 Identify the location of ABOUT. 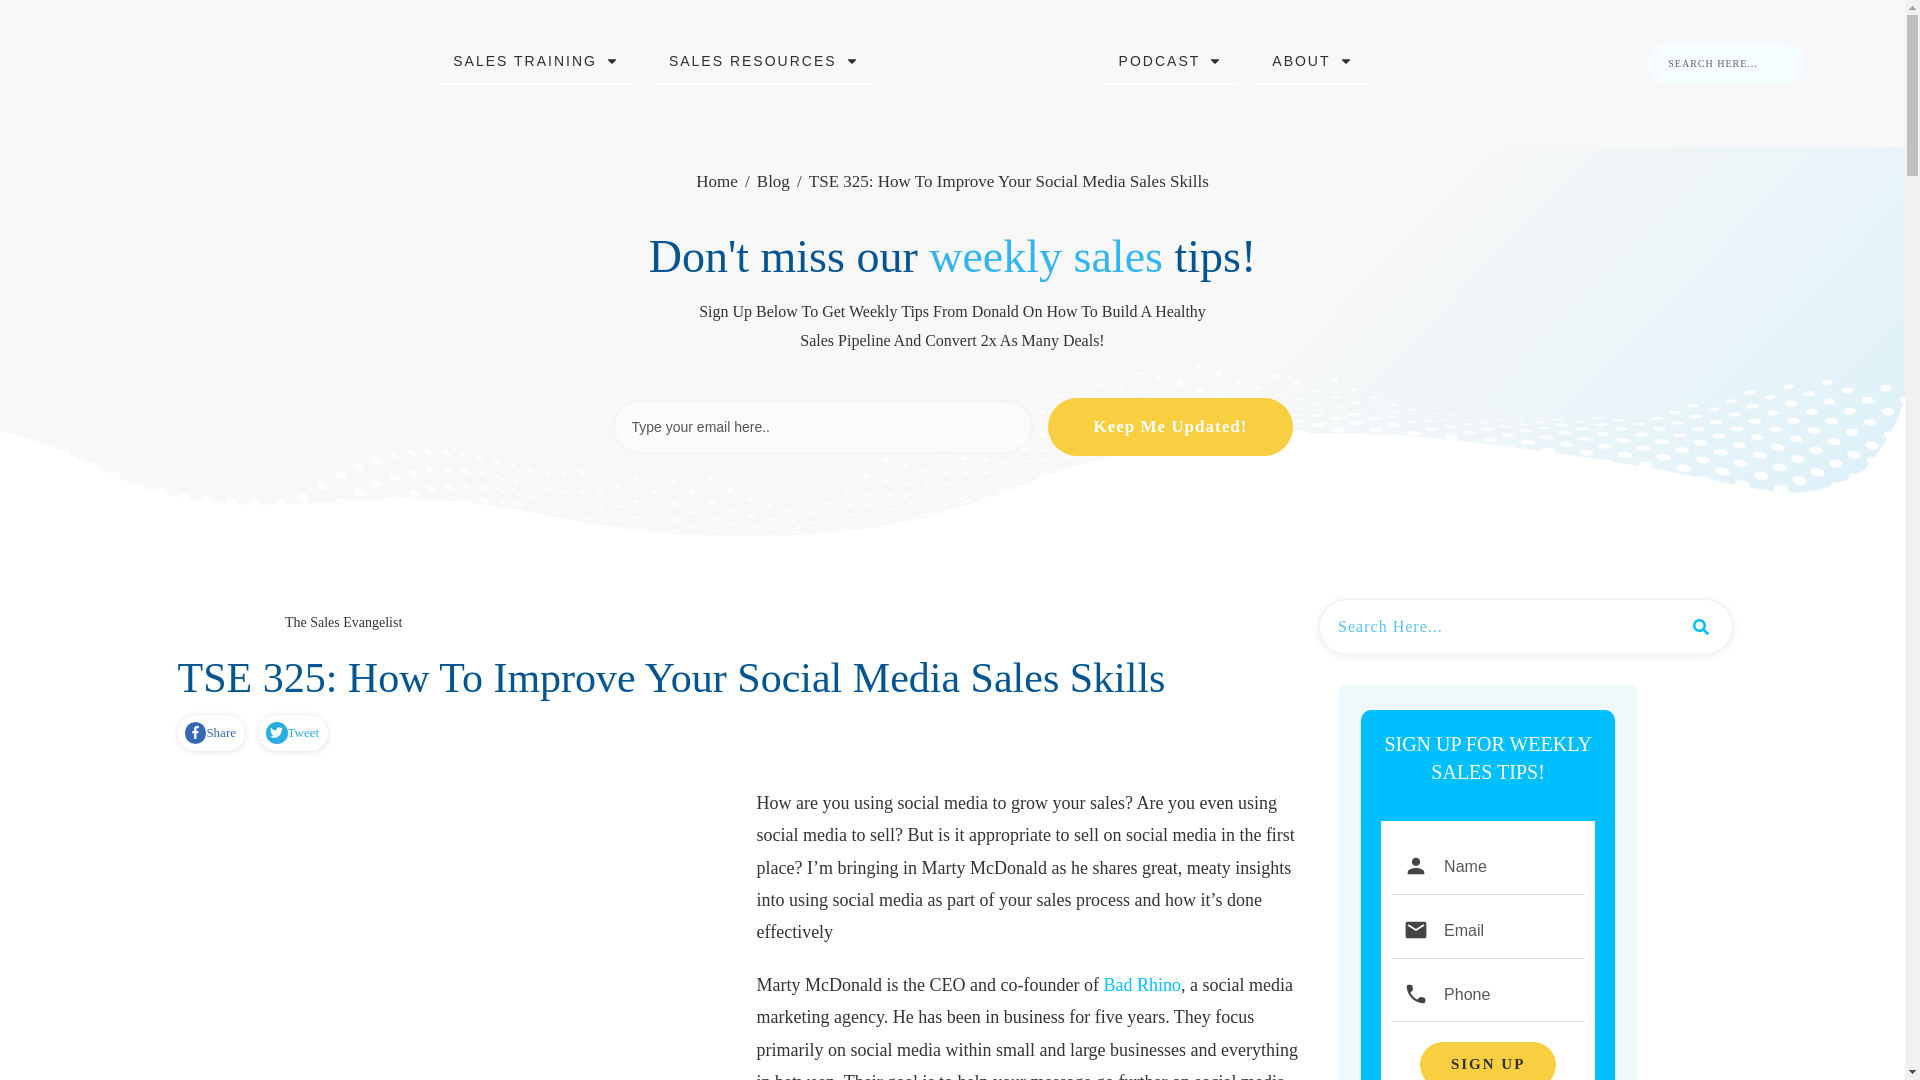
(1311, 60).